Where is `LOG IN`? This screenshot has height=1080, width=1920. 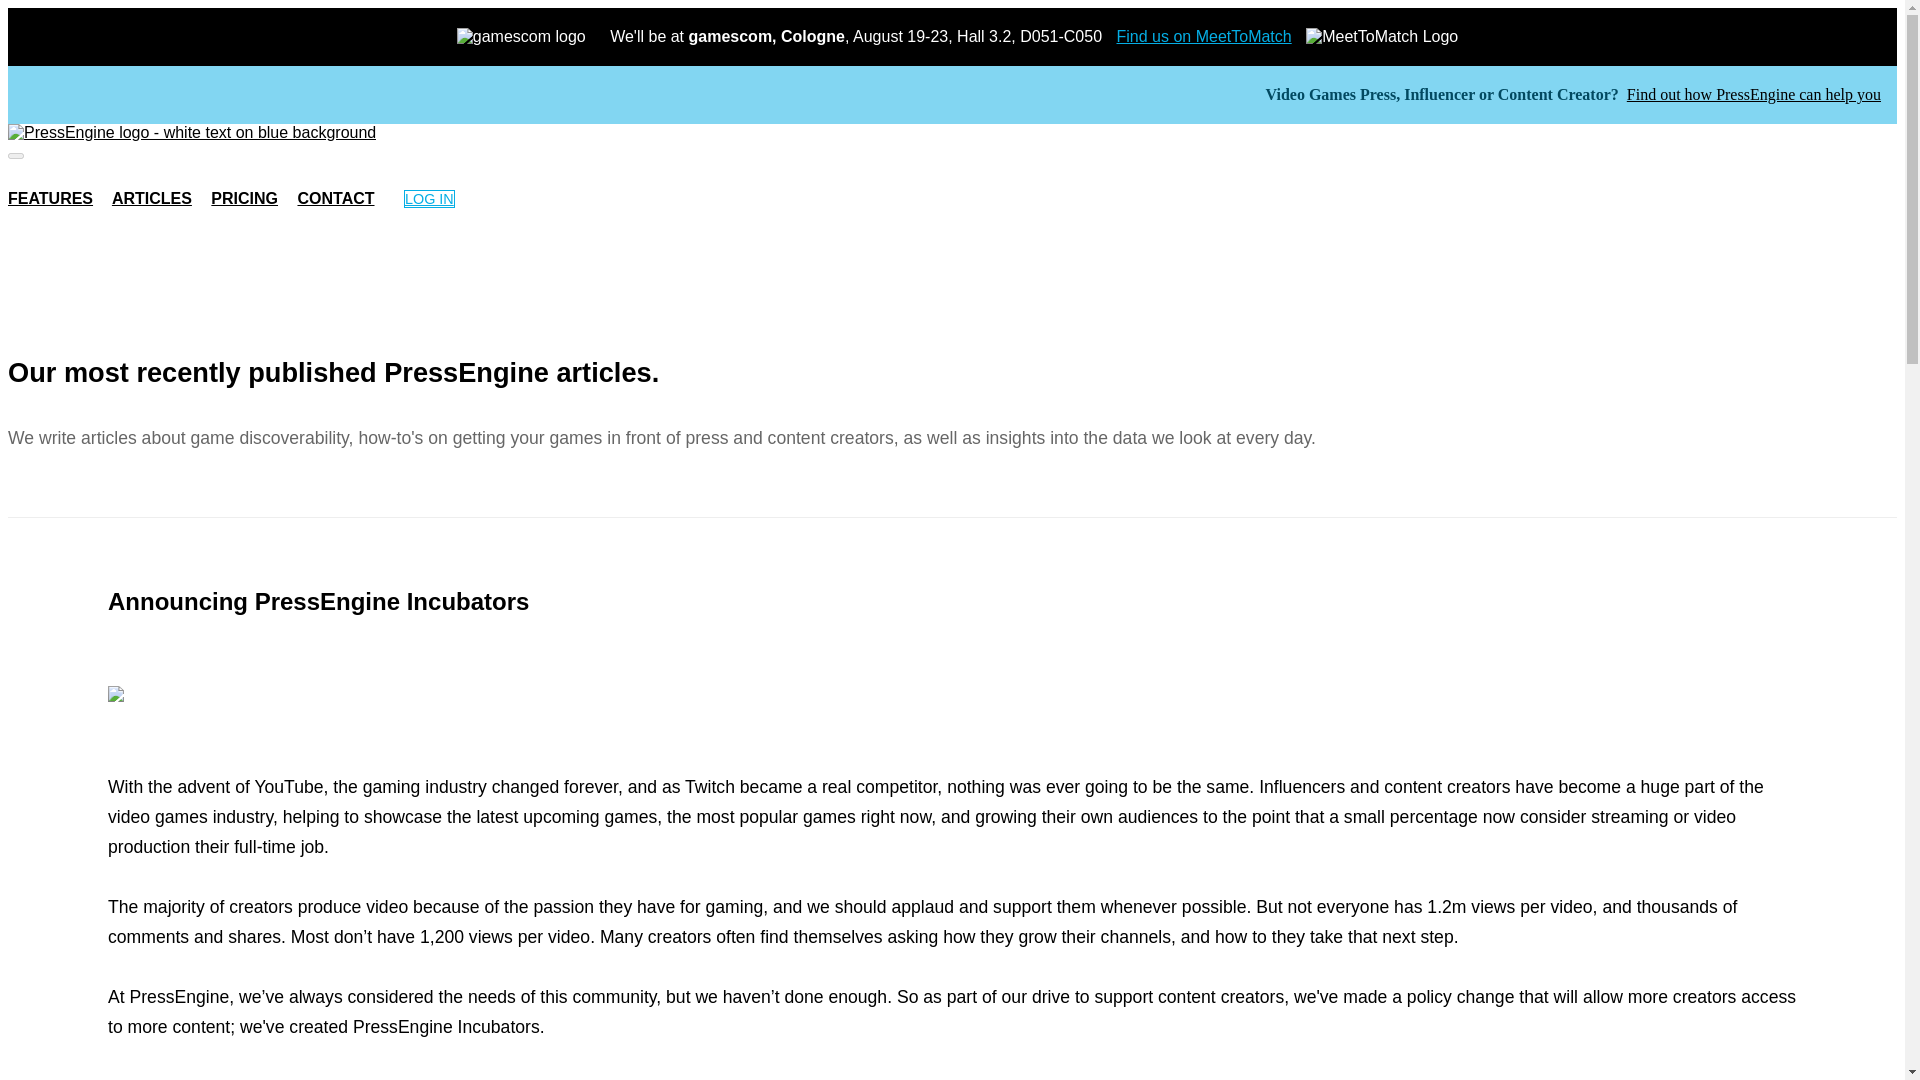 LOG IN is located at coordinates (429, 199).